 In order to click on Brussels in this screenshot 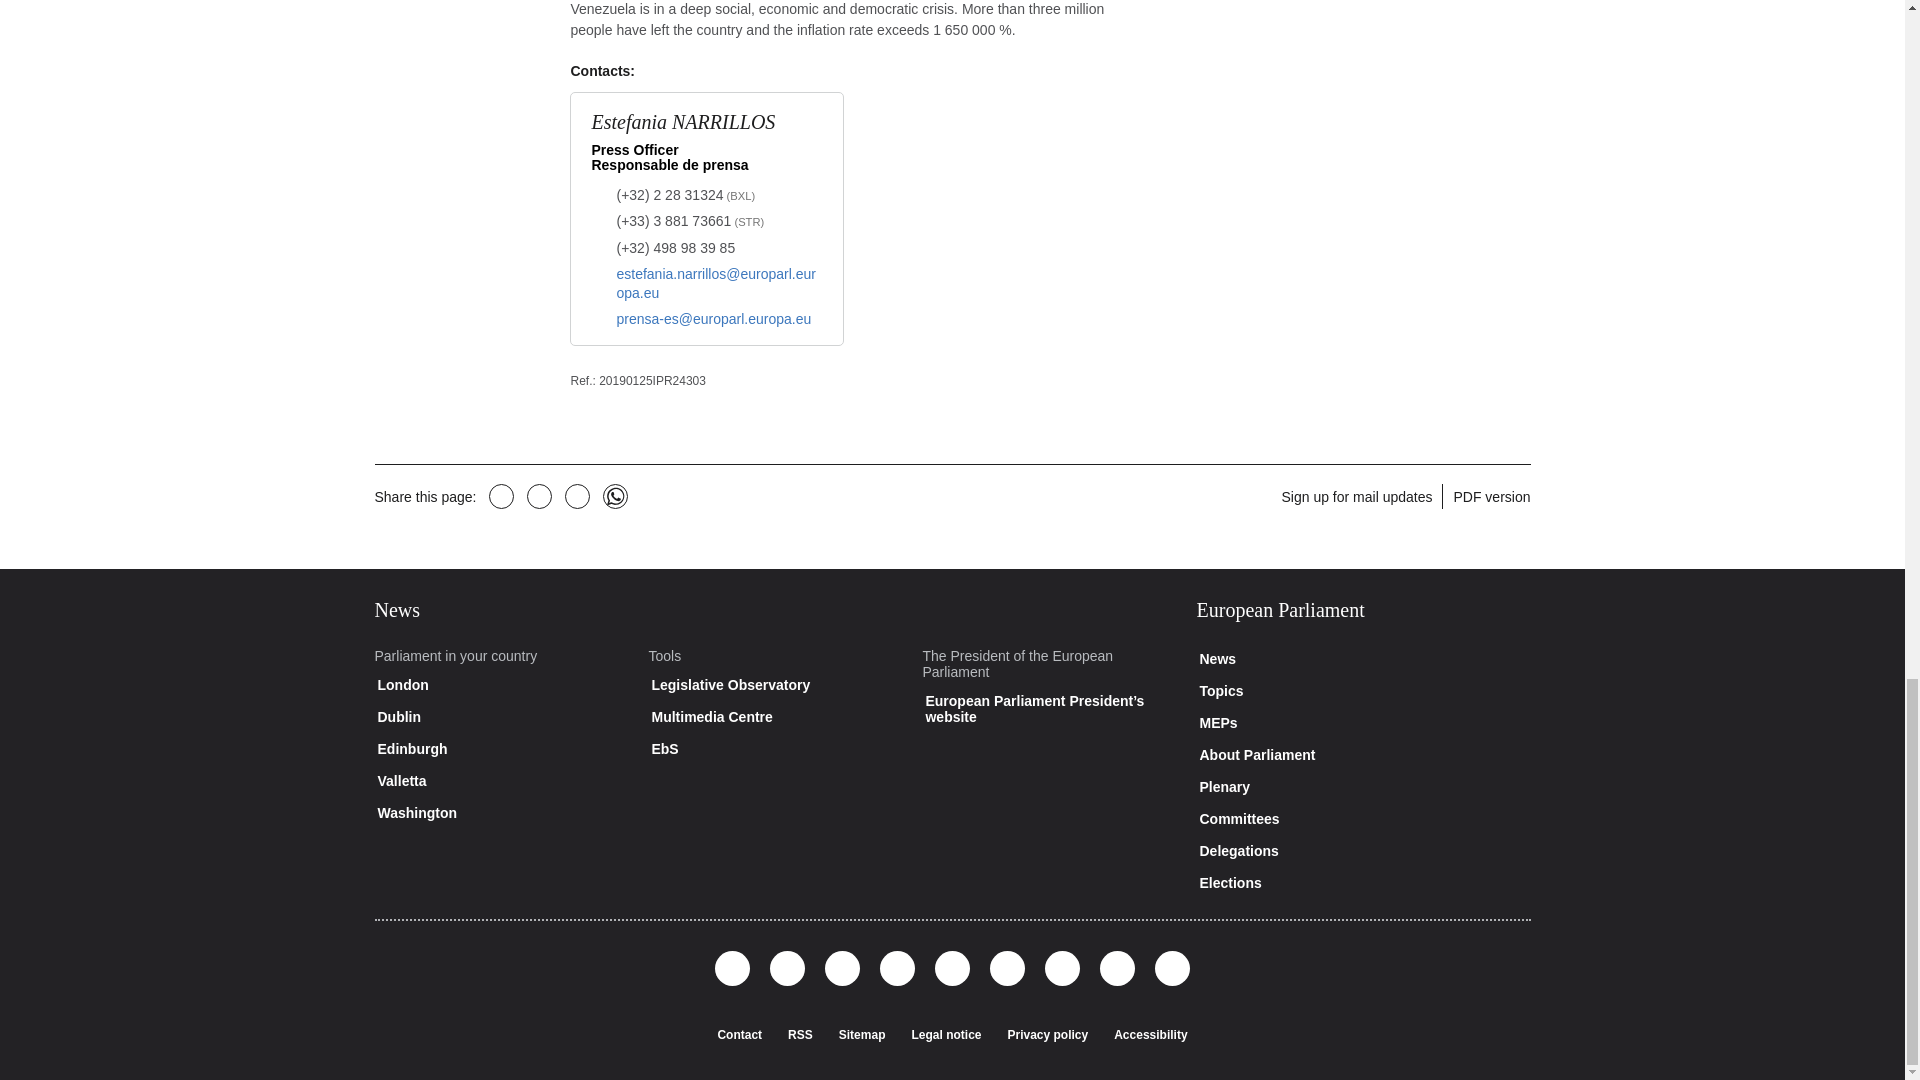, I will do `click(740, 196)`.